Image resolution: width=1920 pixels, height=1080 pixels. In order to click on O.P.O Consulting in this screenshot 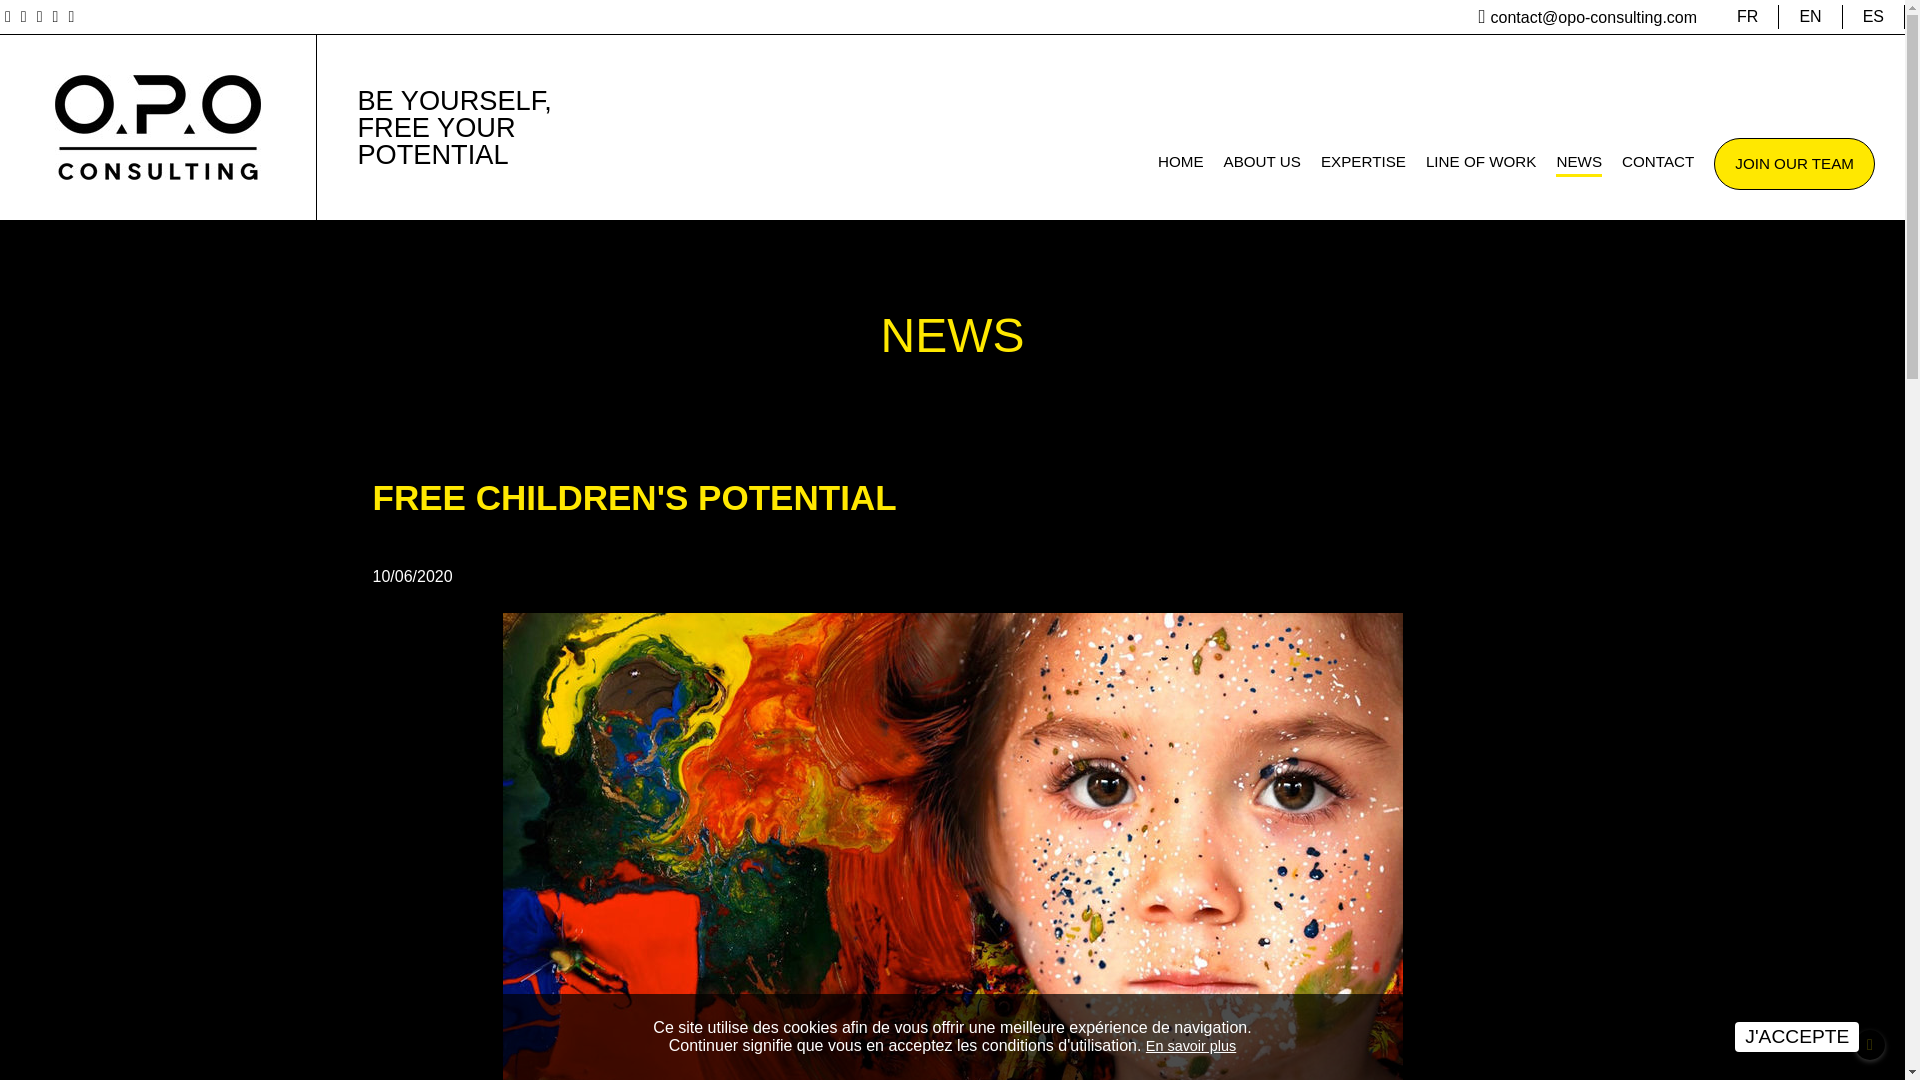, I will do `click(158, 127)`.